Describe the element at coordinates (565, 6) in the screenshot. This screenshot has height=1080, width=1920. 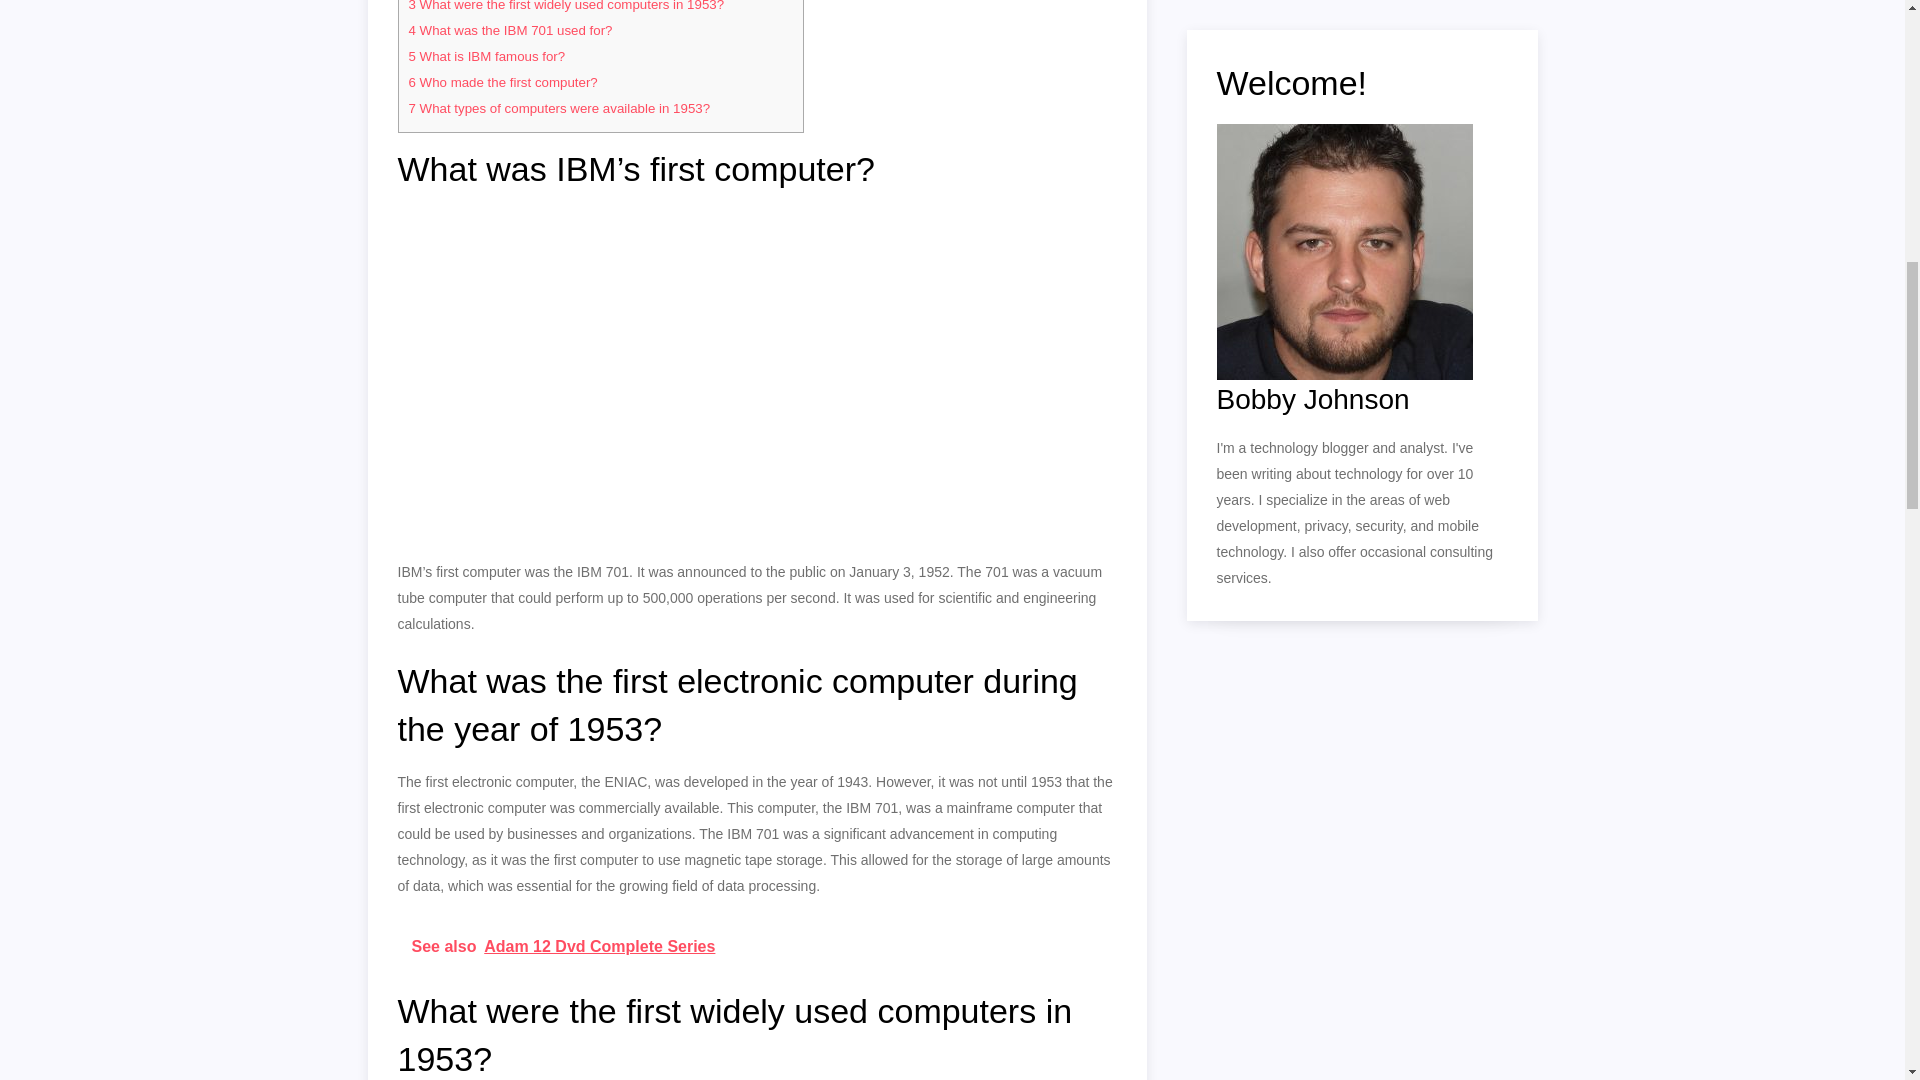
I see `3 What were the first widely used computers in 1953?` at that location.